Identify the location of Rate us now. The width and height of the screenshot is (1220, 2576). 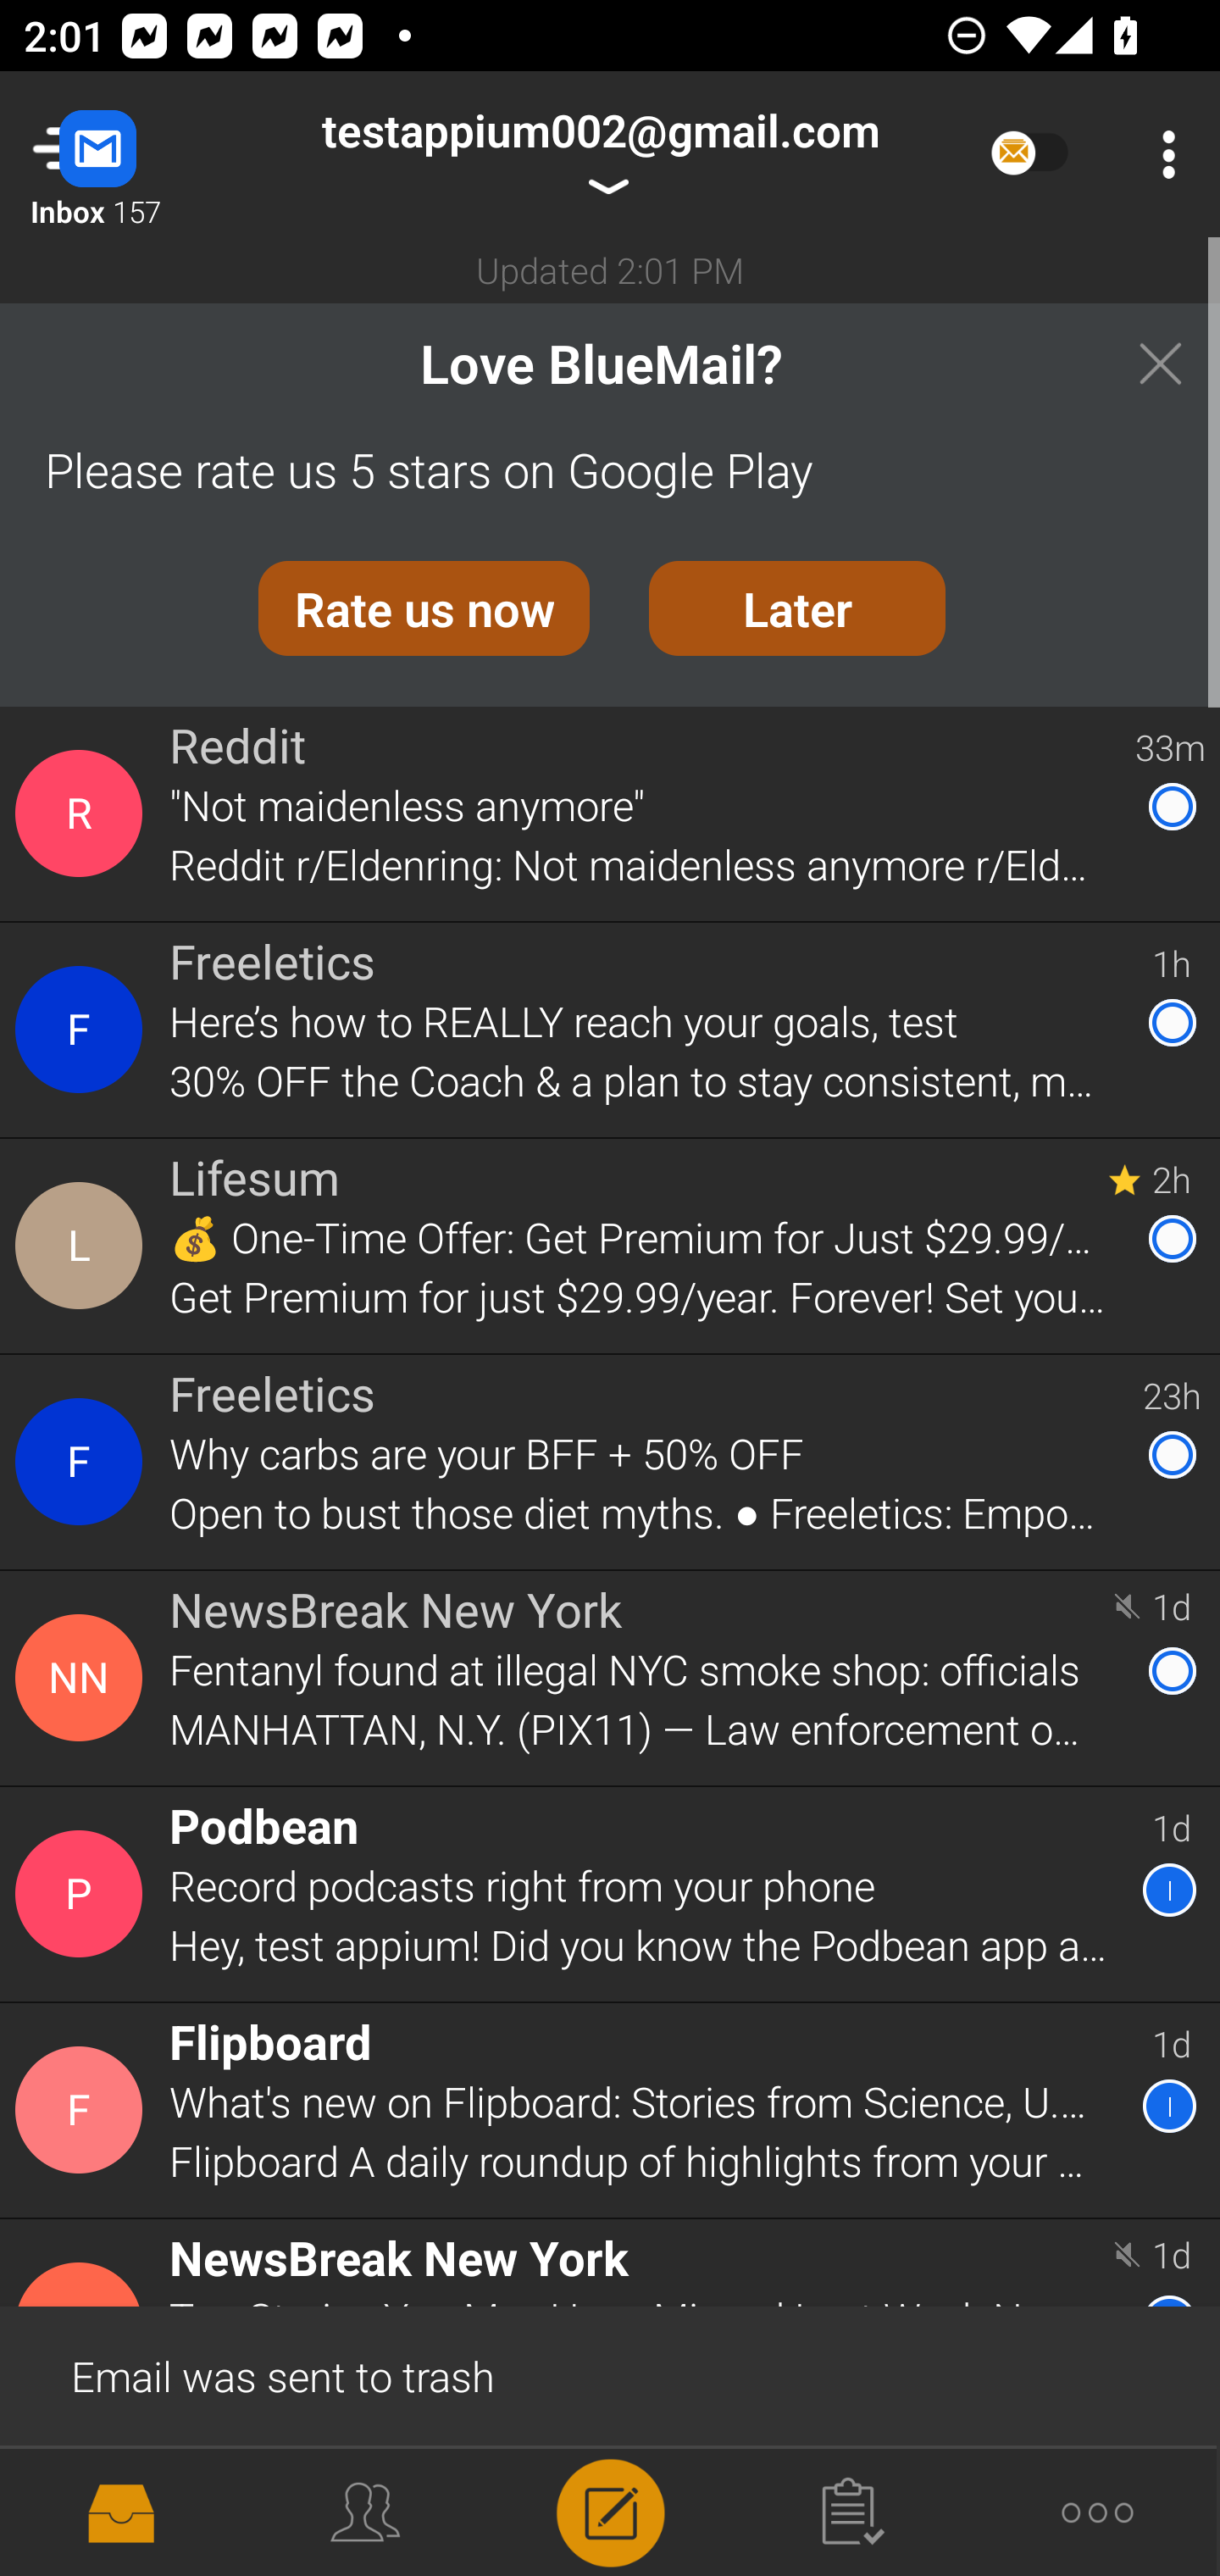
(424, 608).